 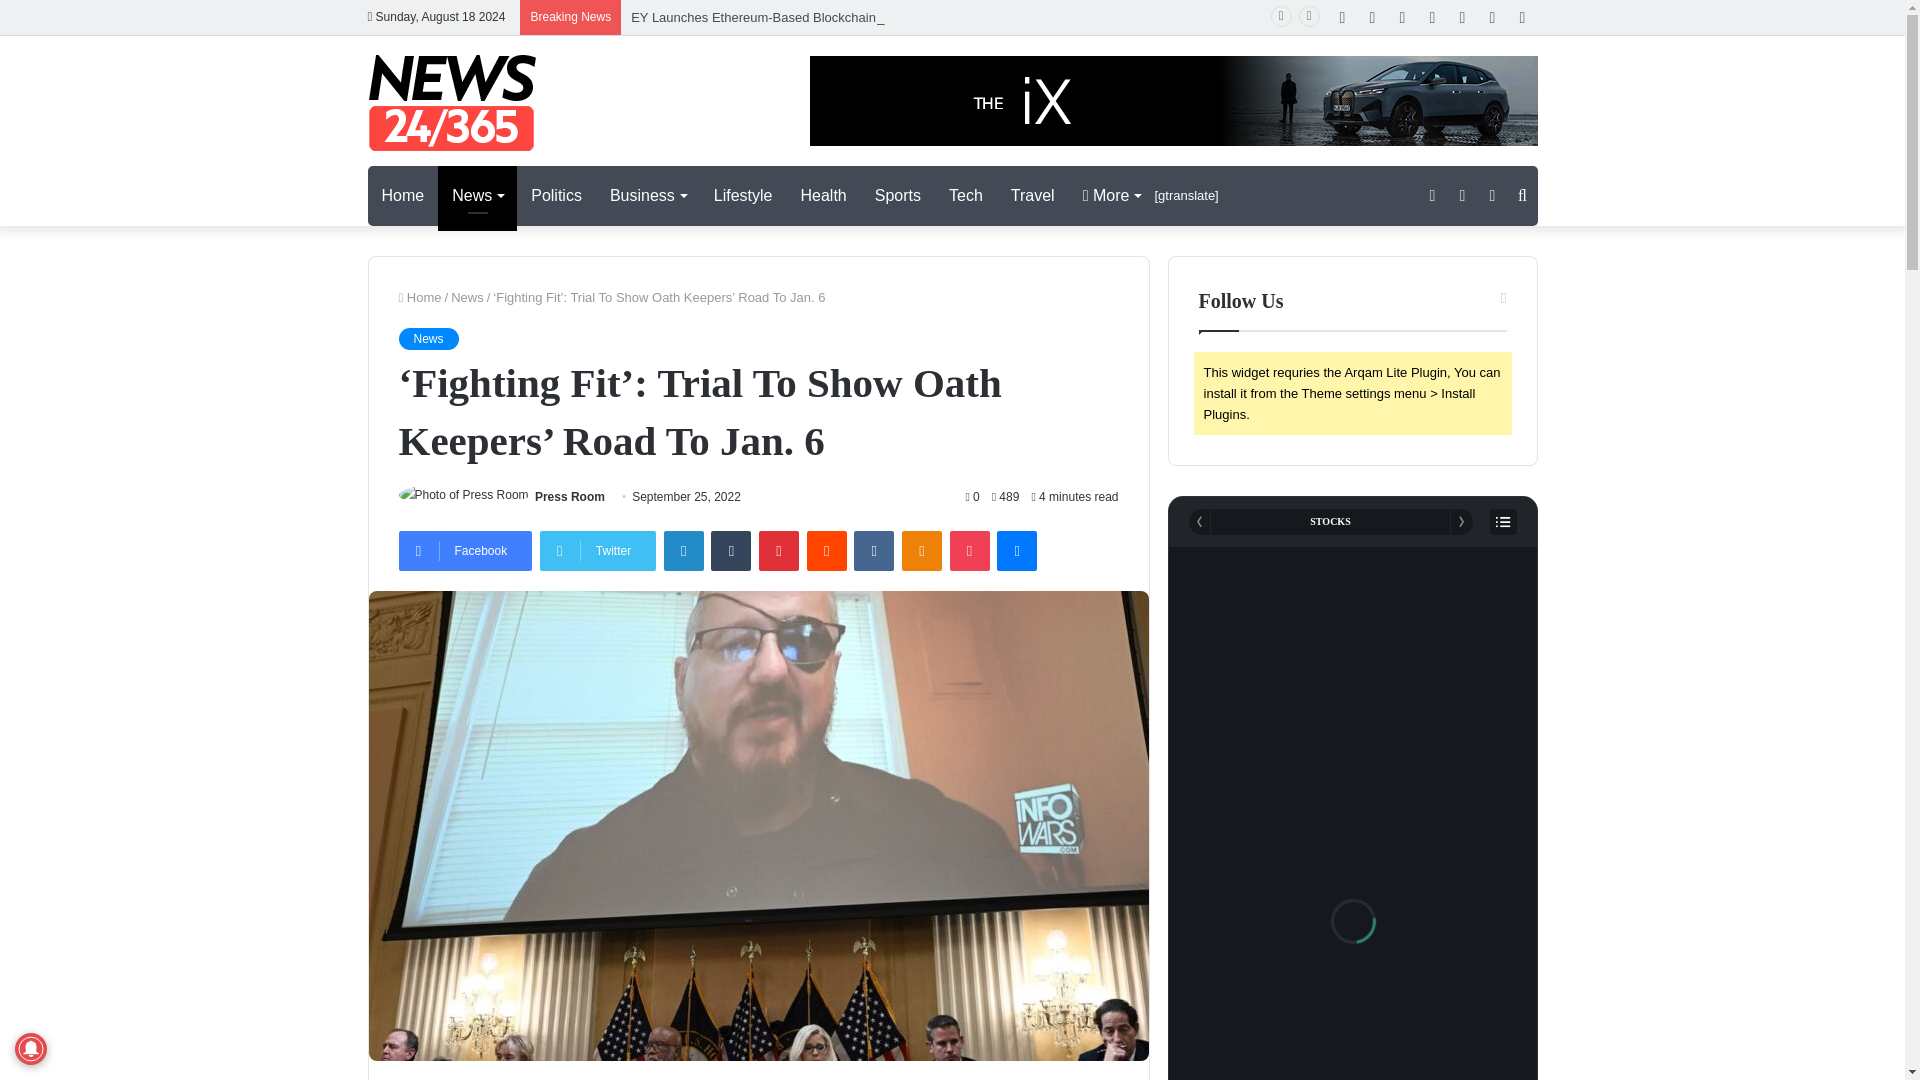 I want to click on Reddit, so click(x=826, y=551).